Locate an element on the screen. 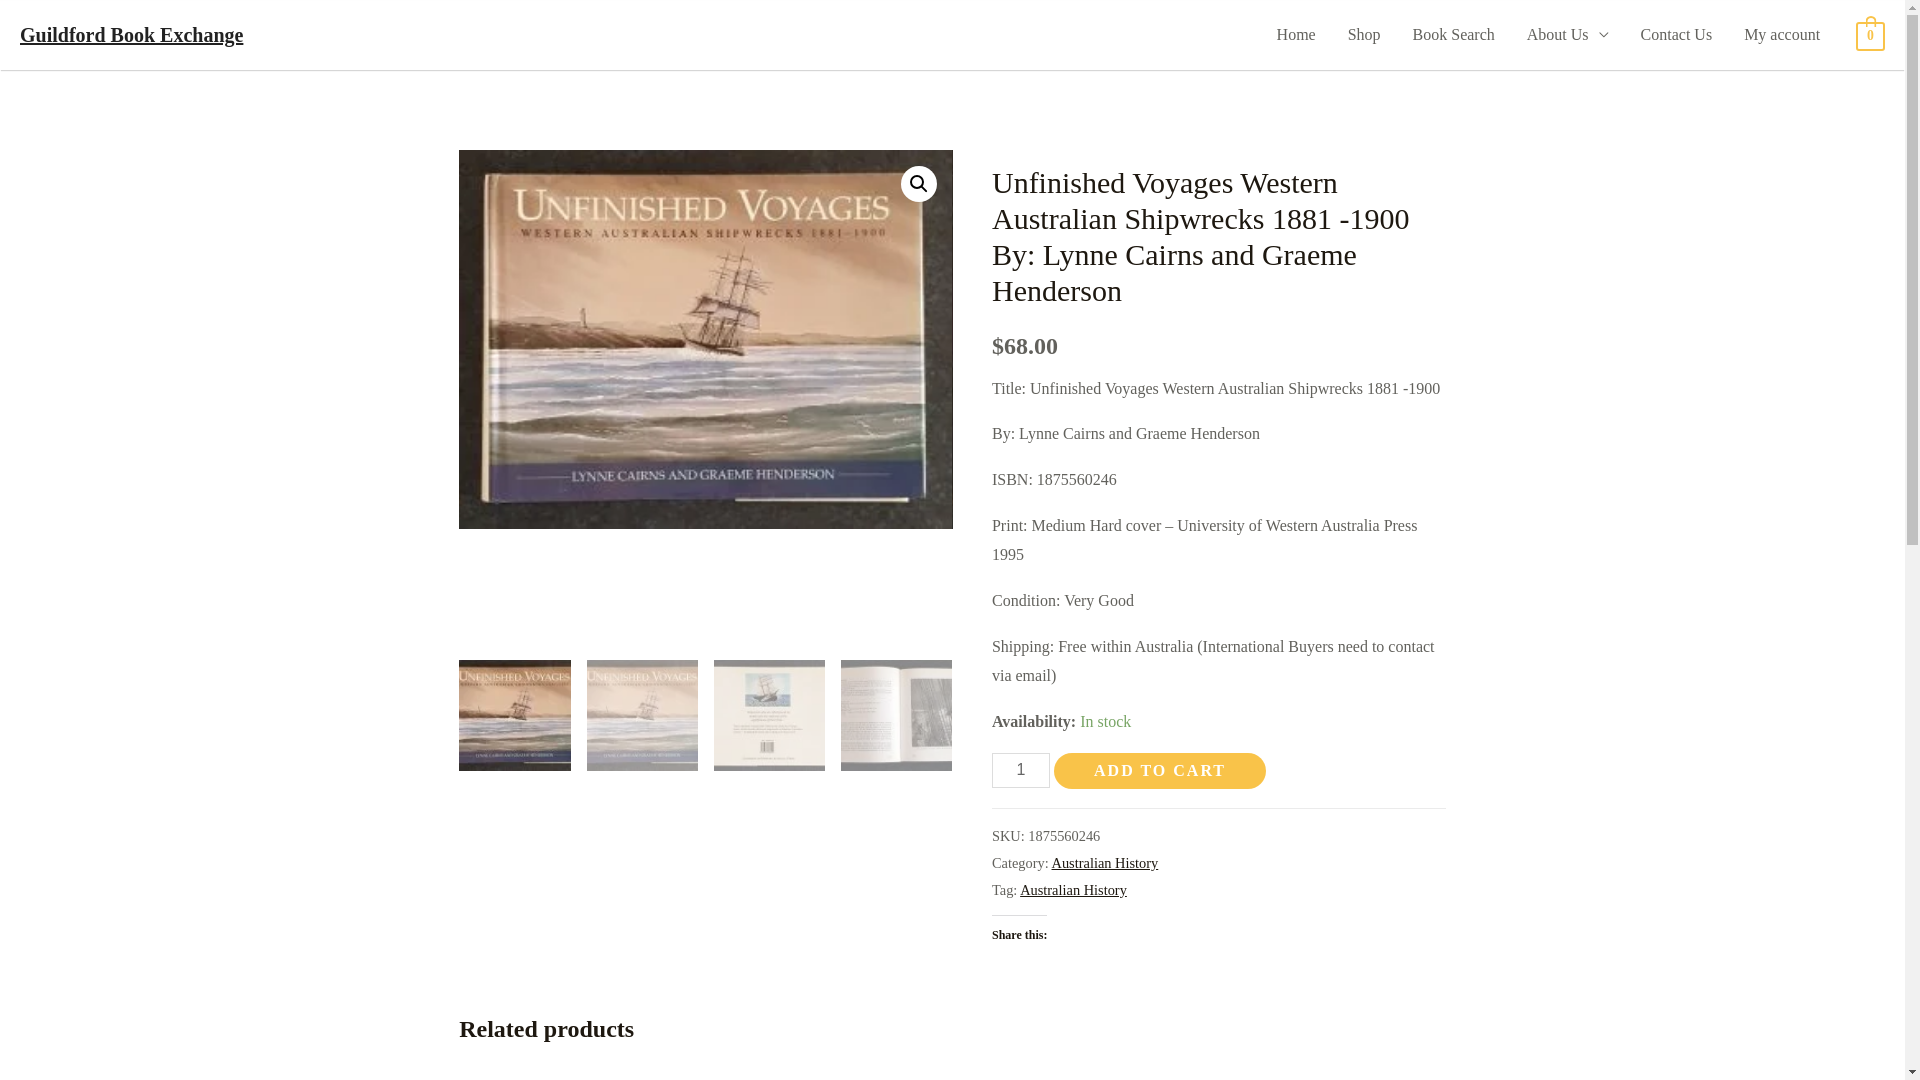  20210408_142538 is located at coordinates (1198, 339).